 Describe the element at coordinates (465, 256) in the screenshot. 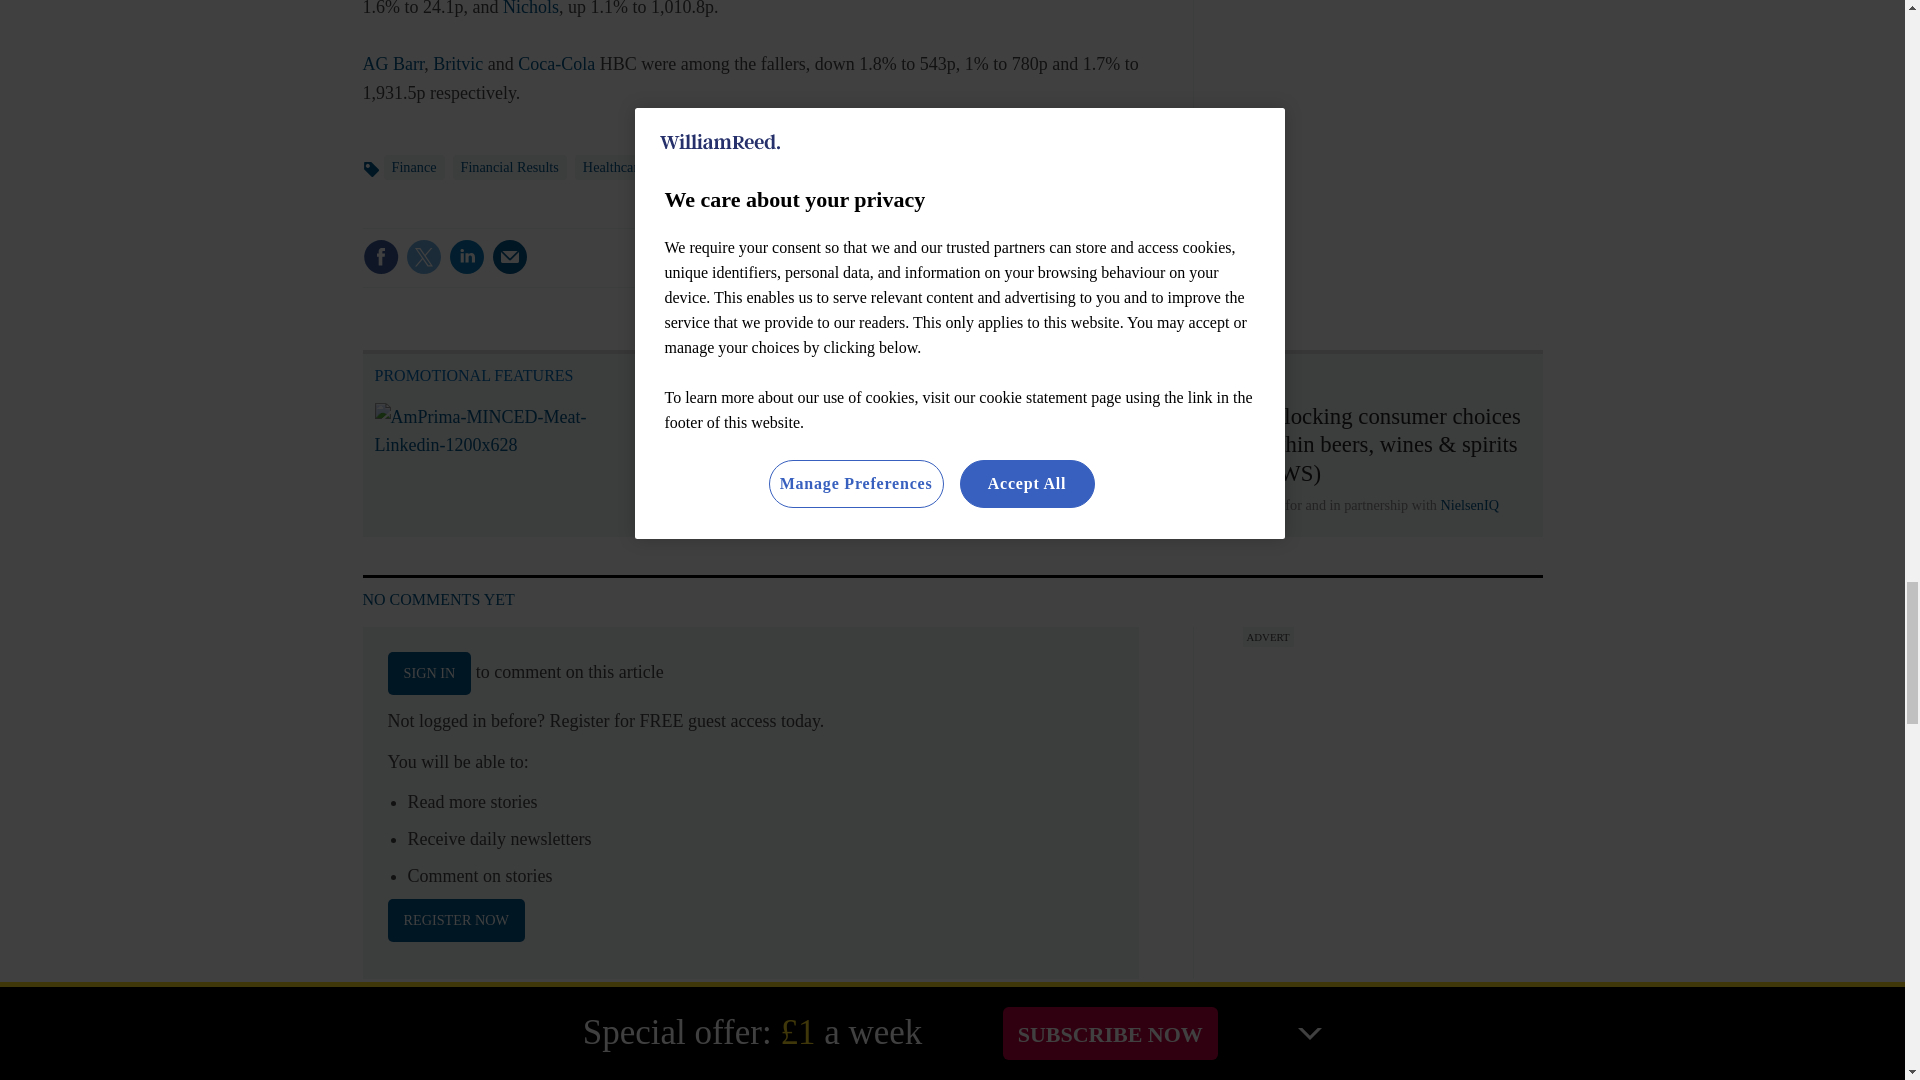

I see `Share this on Linked in` at that location.